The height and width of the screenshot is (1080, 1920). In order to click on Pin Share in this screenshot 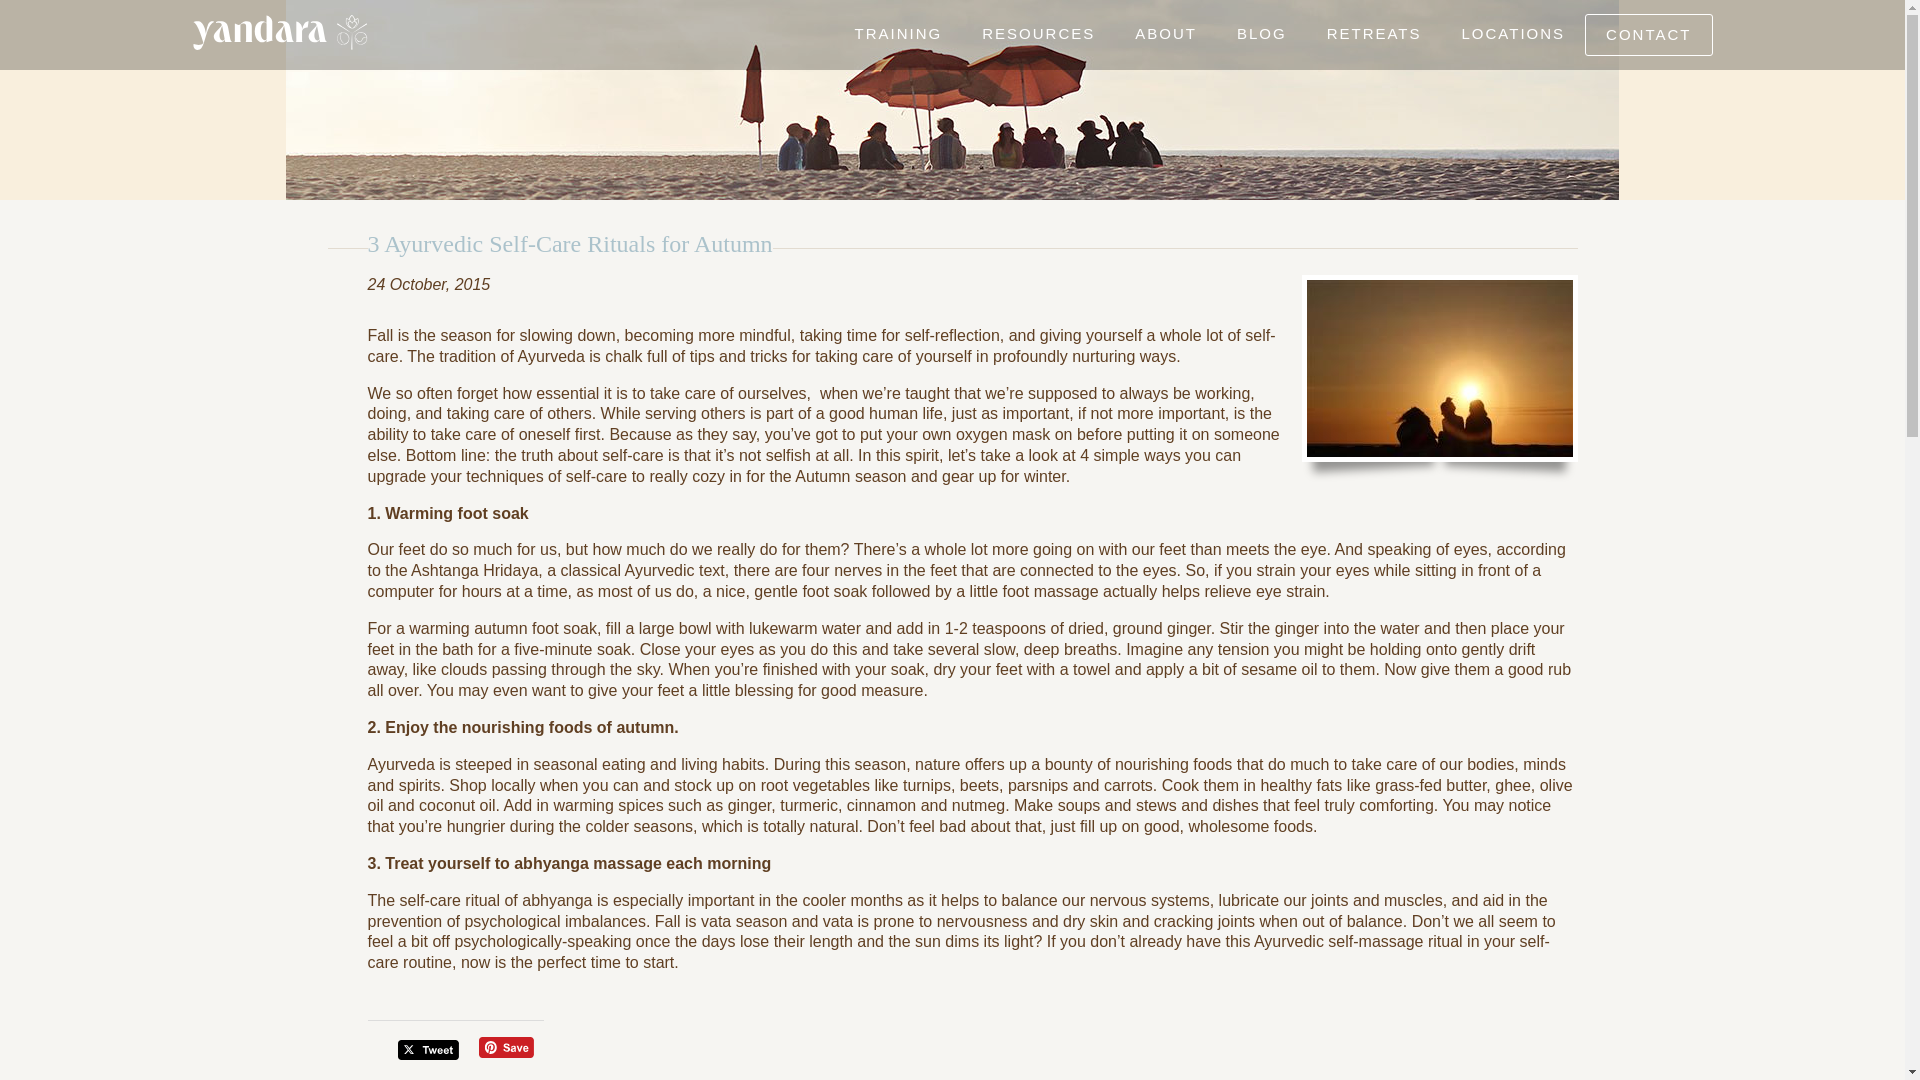, I will do `click(506, 1047)`.